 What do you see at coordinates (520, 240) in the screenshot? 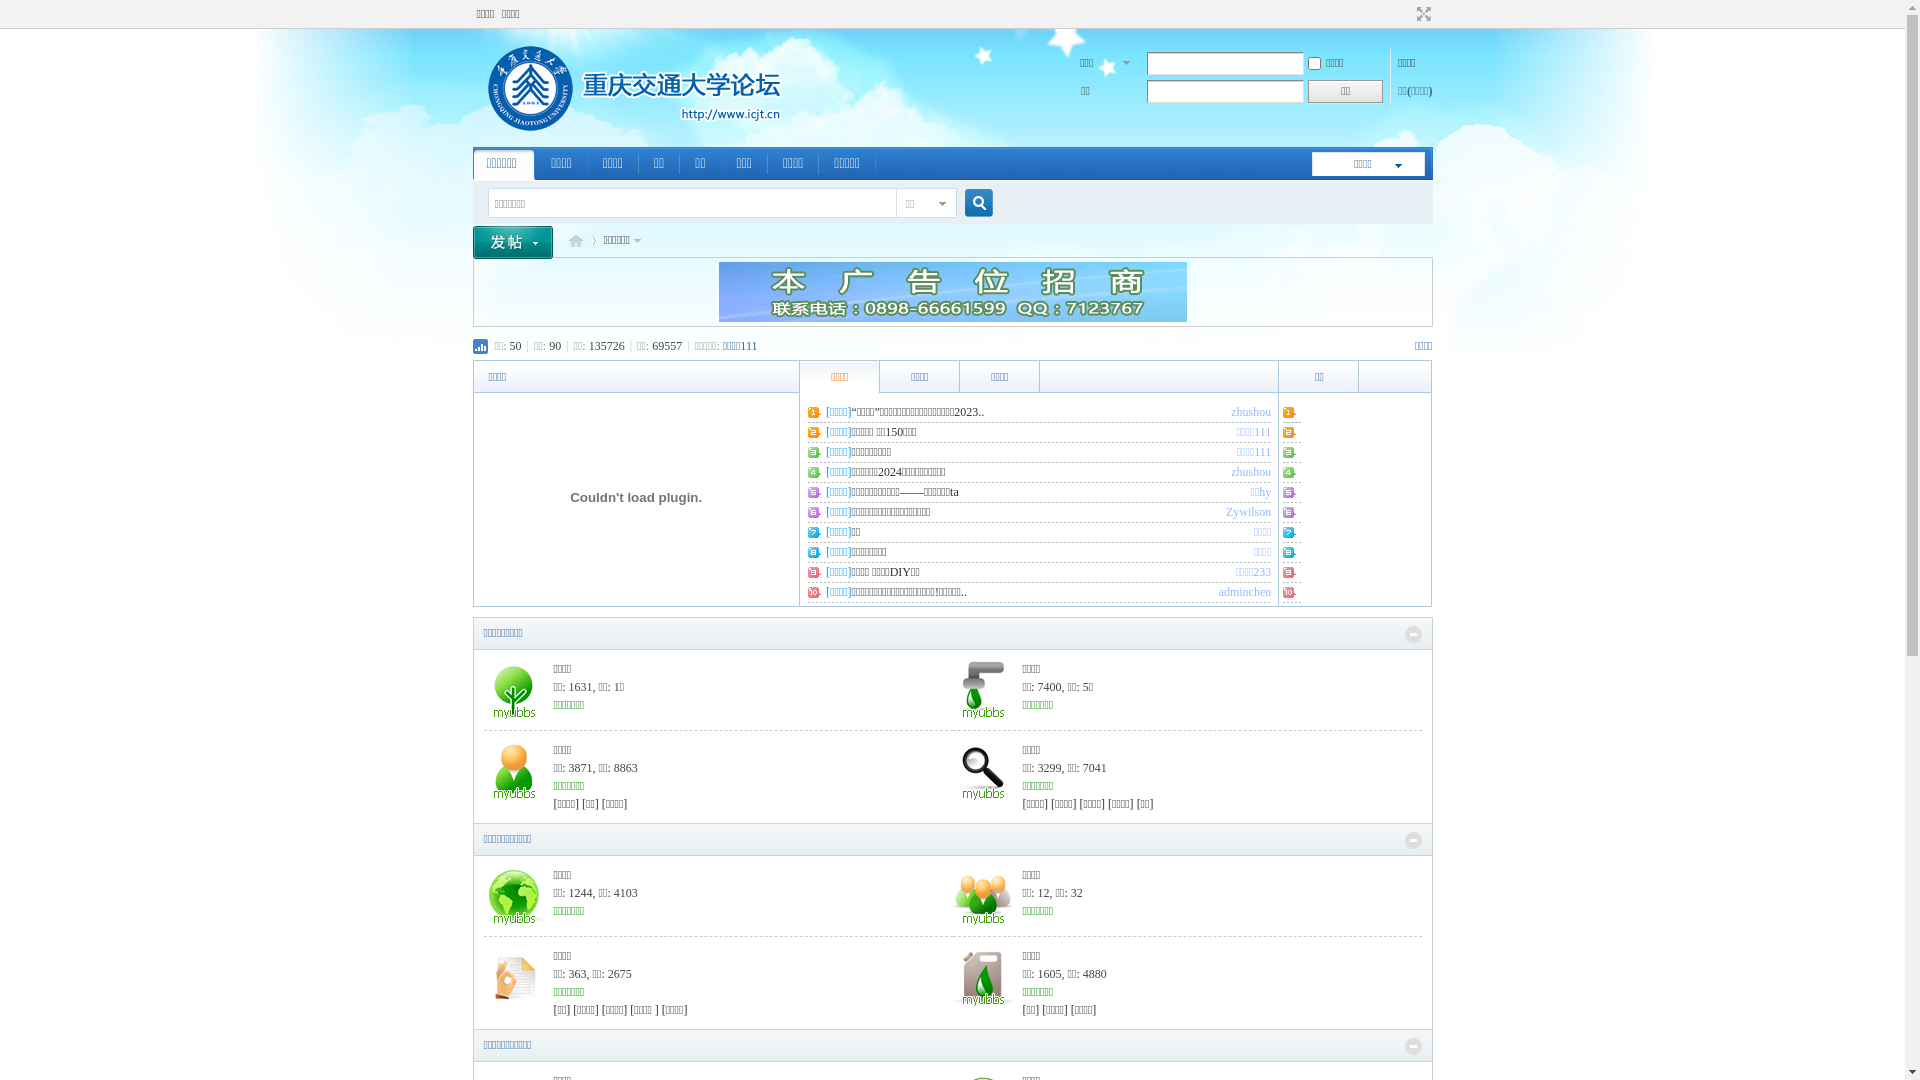
I see `    ` at bounding box center [520, 240].